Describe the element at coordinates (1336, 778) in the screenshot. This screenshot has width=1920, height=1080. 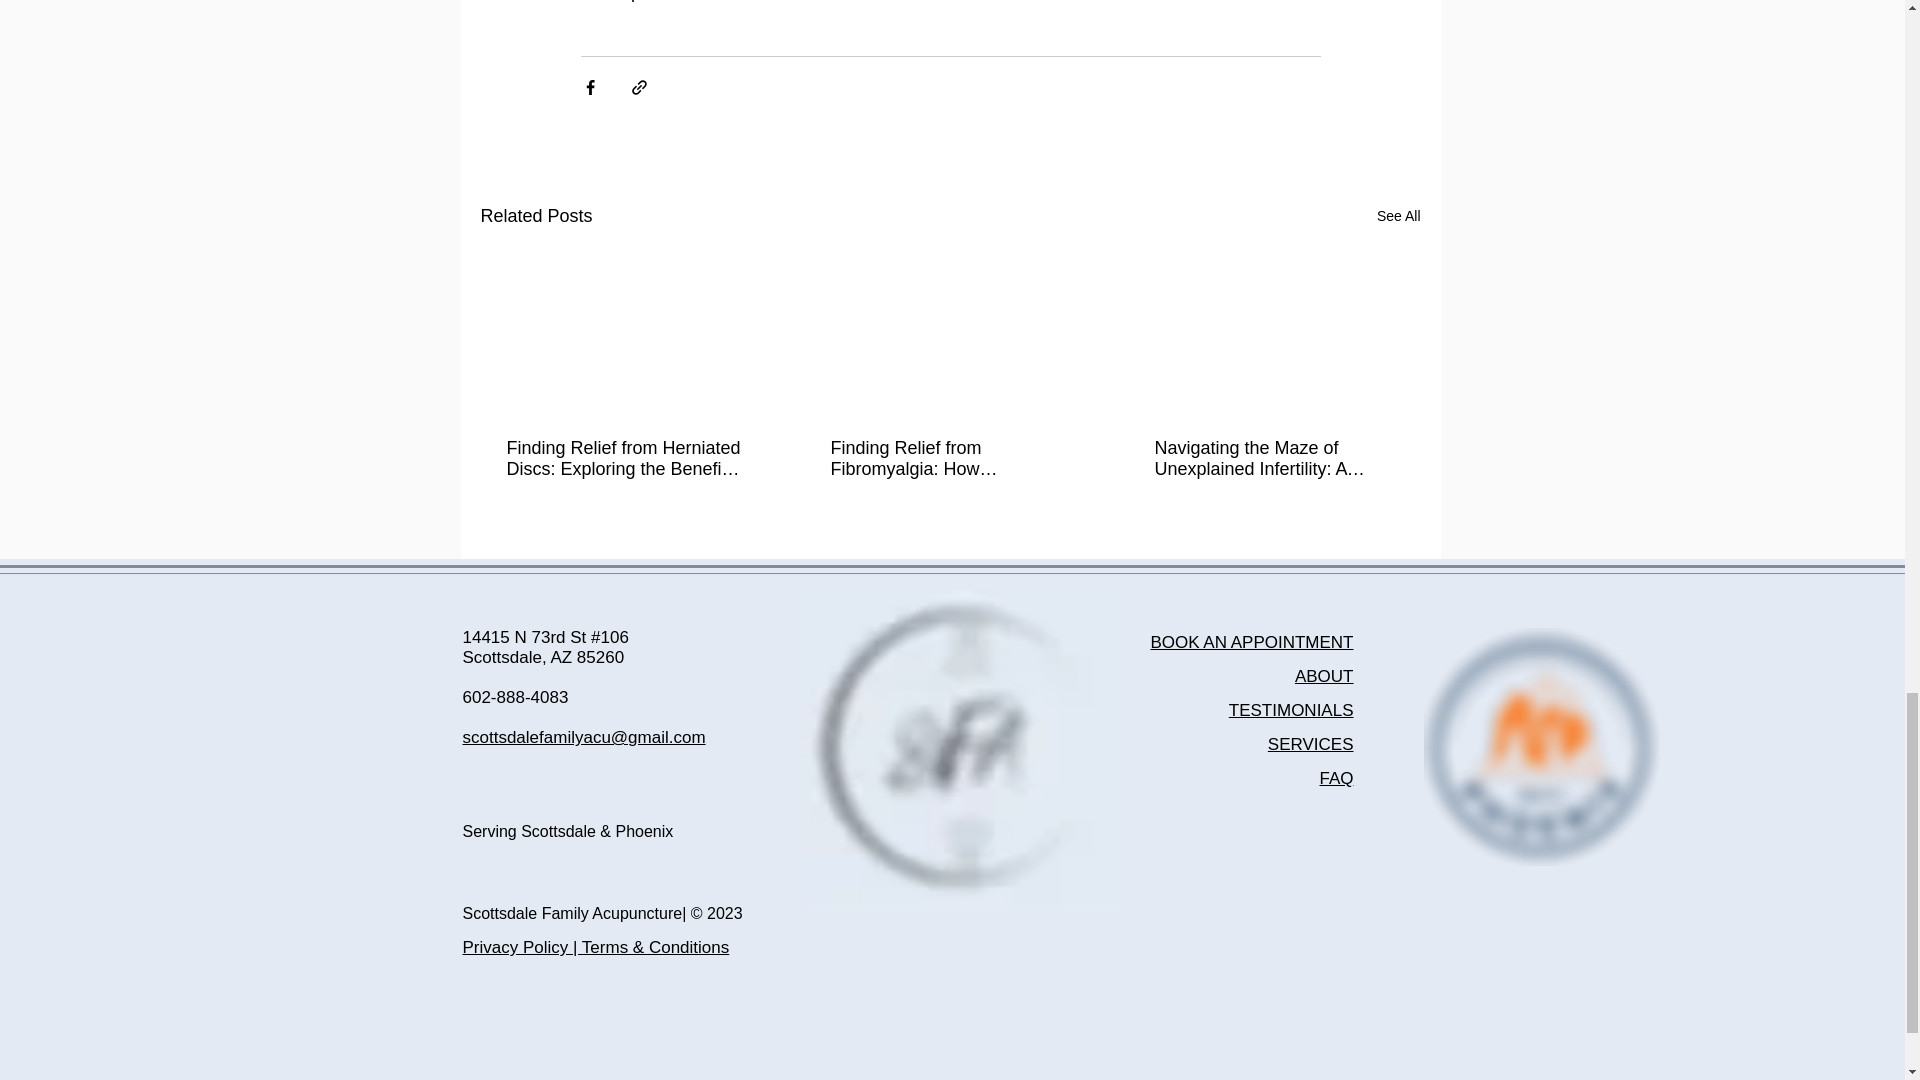
I see `FAQ` at that location.